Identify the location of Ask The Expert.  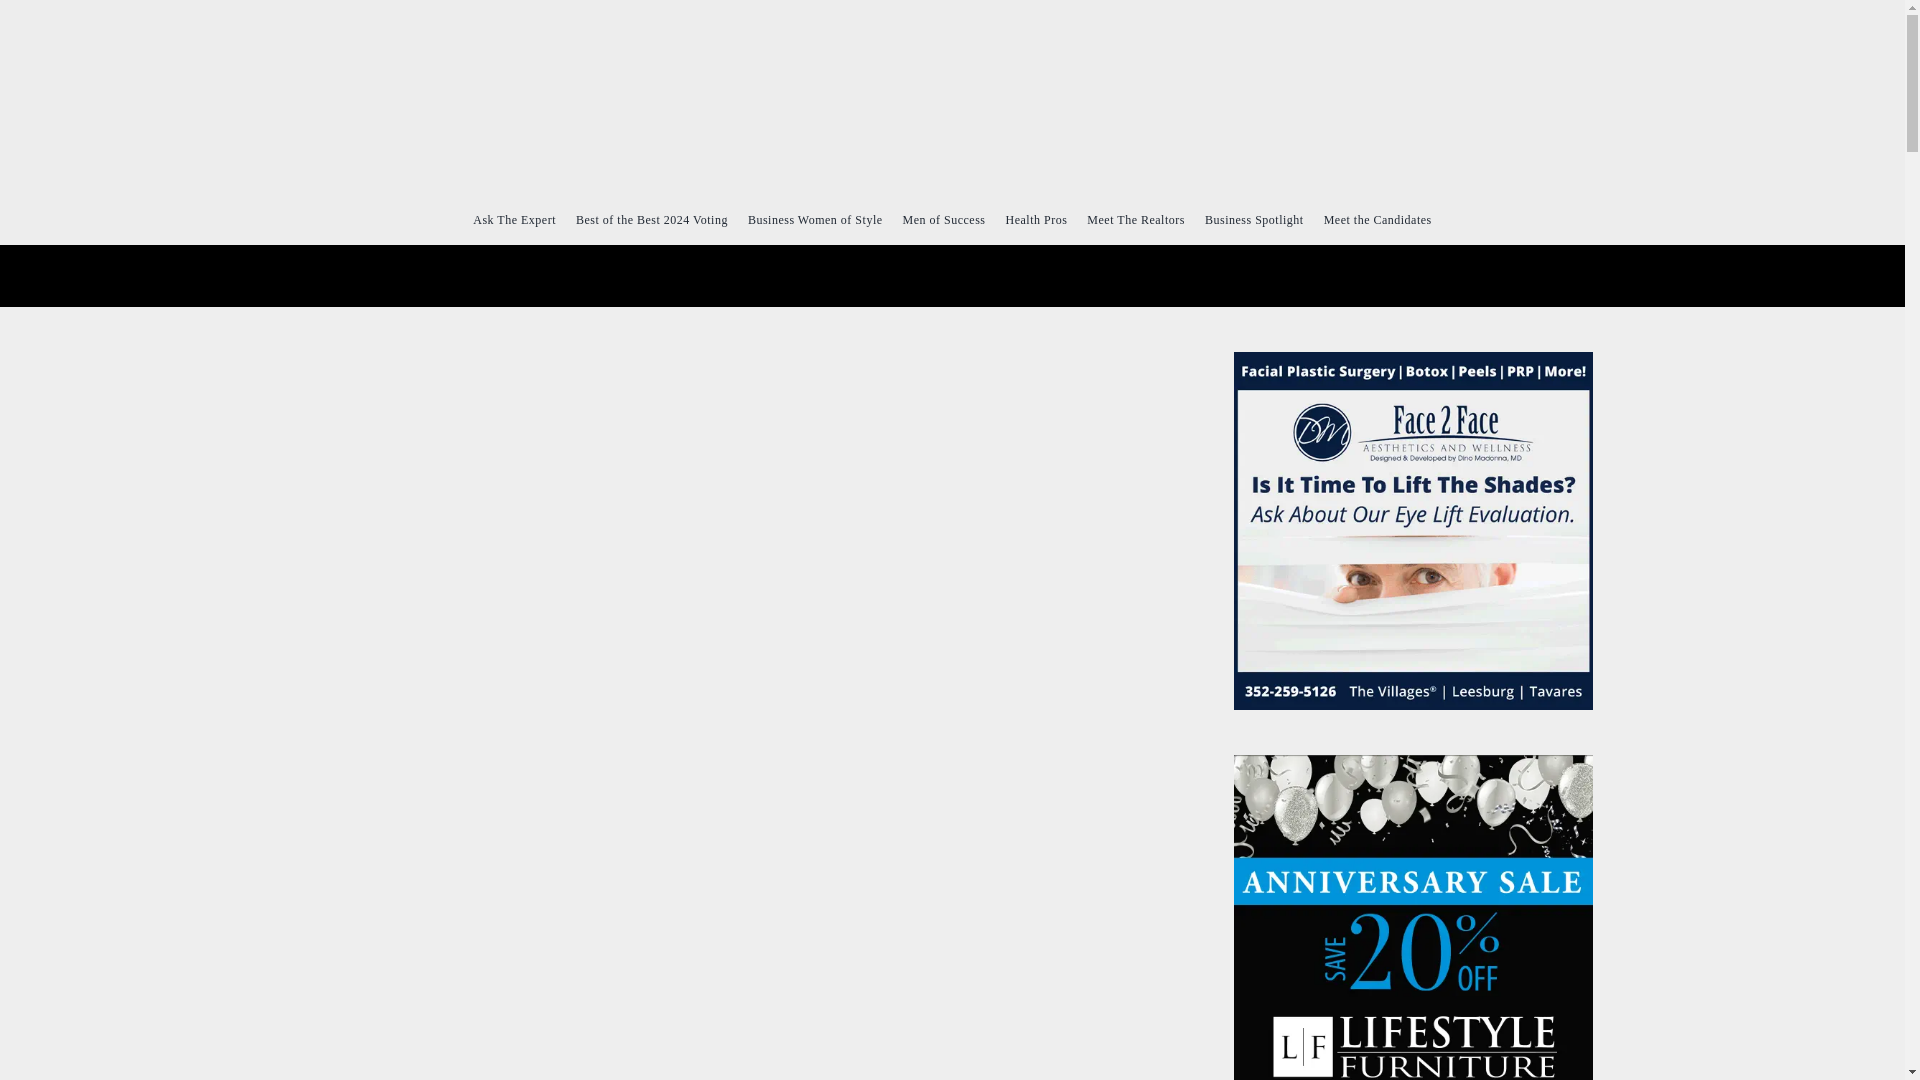
(514, 219).